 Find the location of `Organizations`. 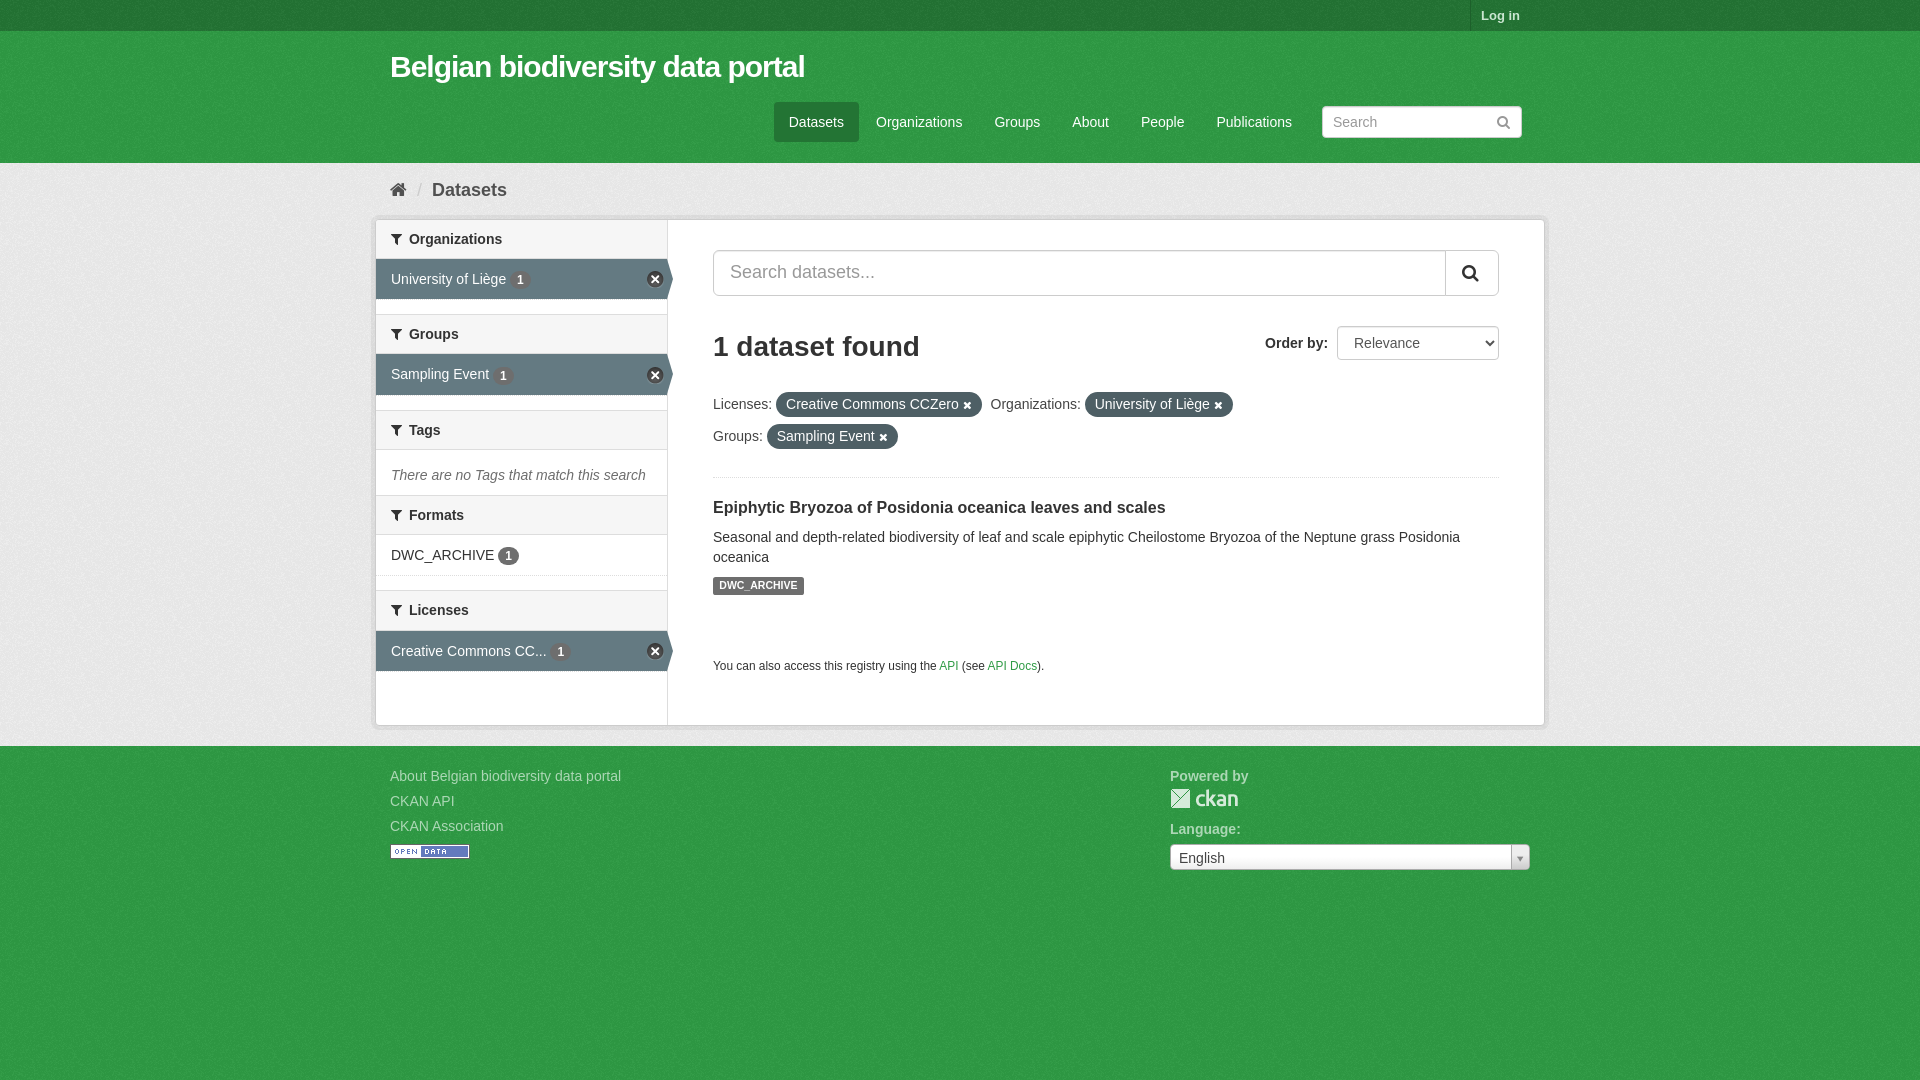

Organizations is located at coordinates (919, 122).